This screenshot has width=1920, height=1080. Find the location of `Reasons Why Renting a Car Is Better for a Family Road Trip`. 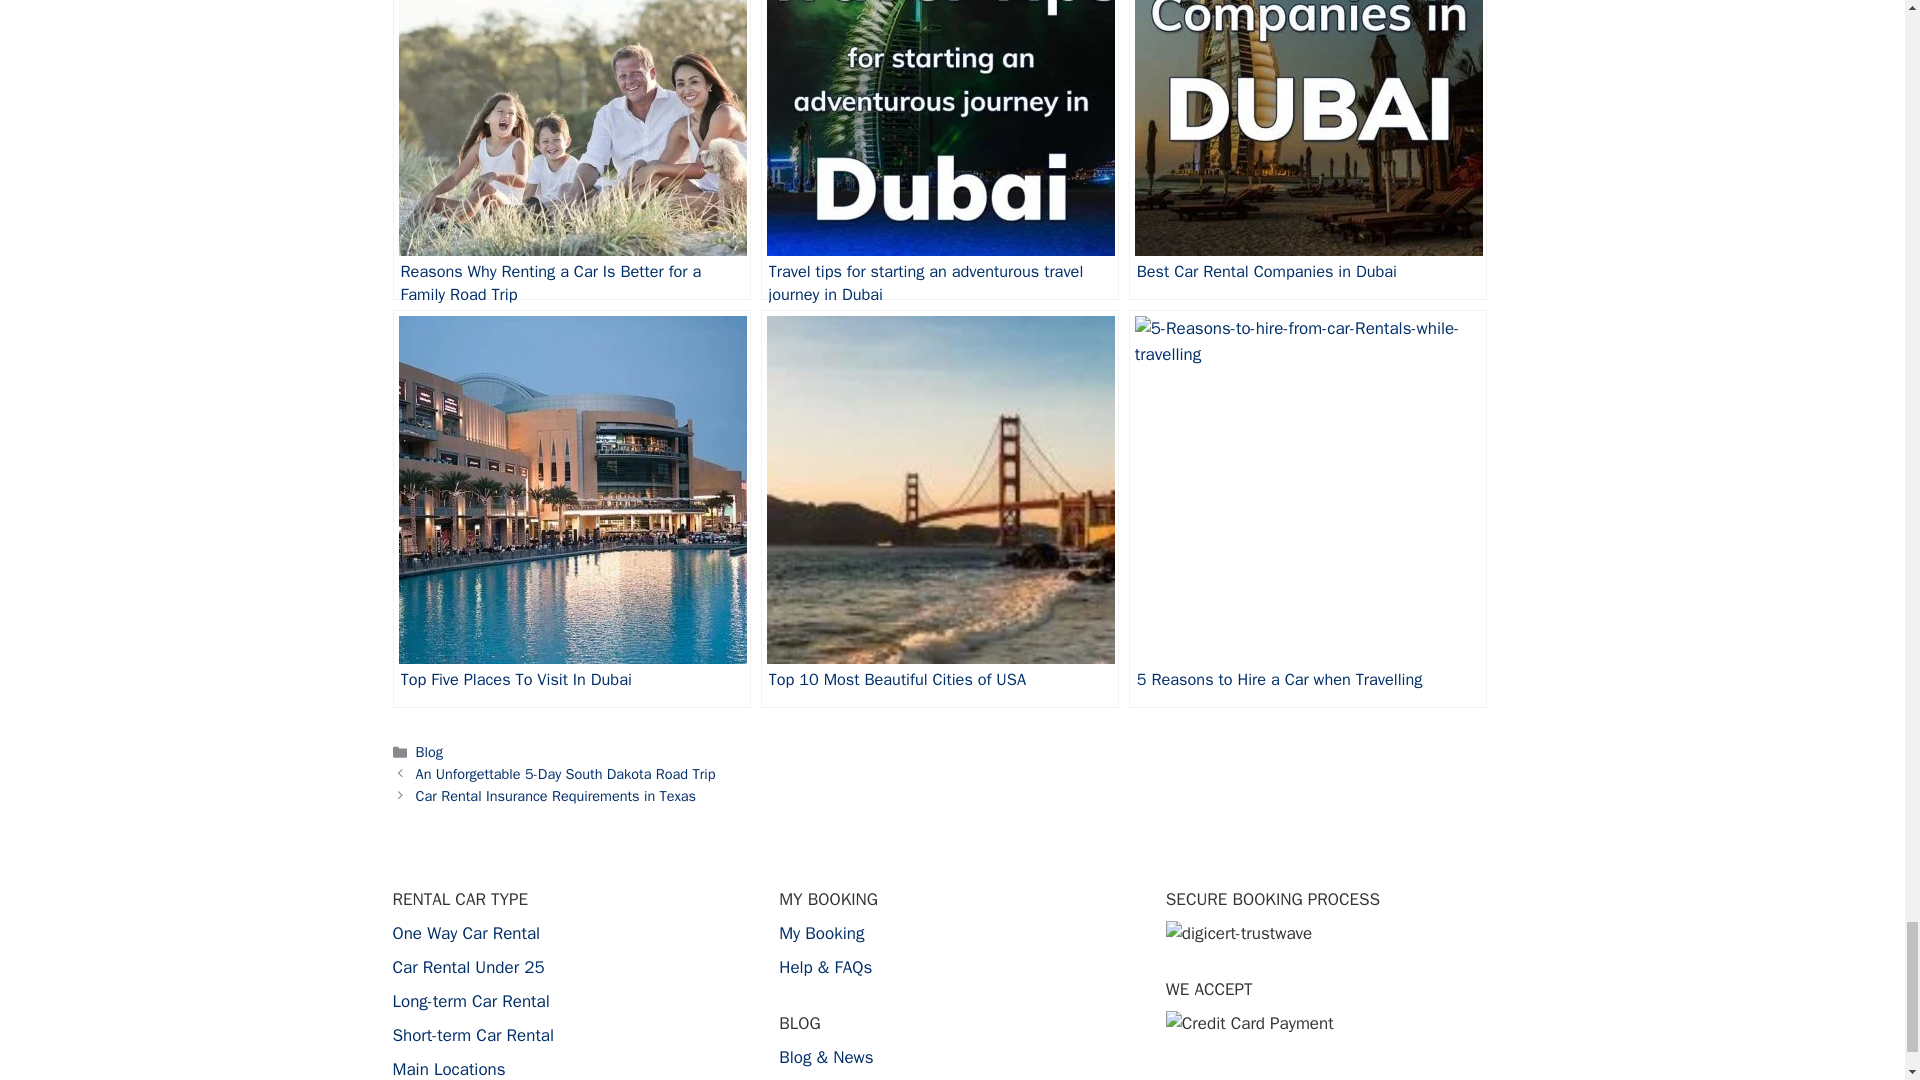

Reasons Why Renting a Car Is Better for a Family Road Trip is located at coordinates (570, 150).